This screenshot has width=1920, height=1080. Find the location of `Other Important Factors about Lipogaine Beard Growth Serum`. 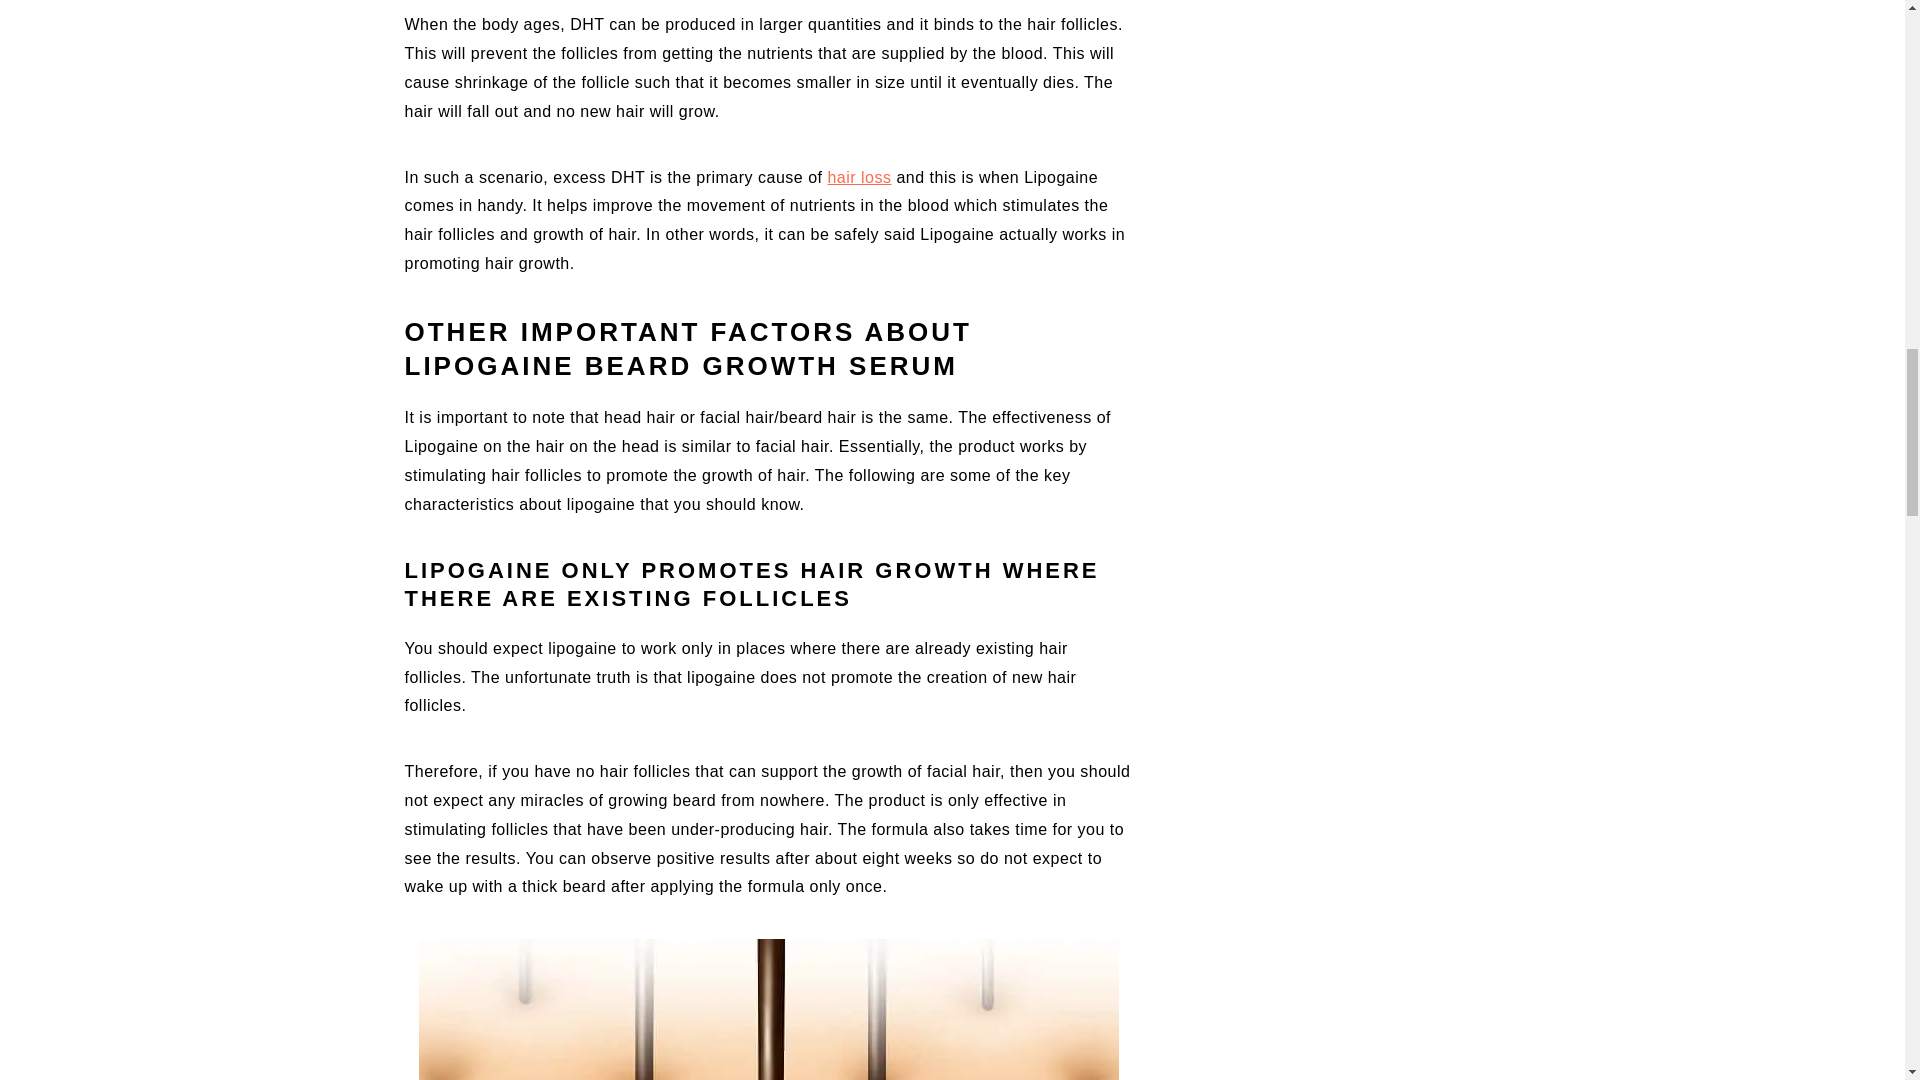

Other Important Factors about Lipogaine Beard Growth Serum is located at coordinates (768, 1009).